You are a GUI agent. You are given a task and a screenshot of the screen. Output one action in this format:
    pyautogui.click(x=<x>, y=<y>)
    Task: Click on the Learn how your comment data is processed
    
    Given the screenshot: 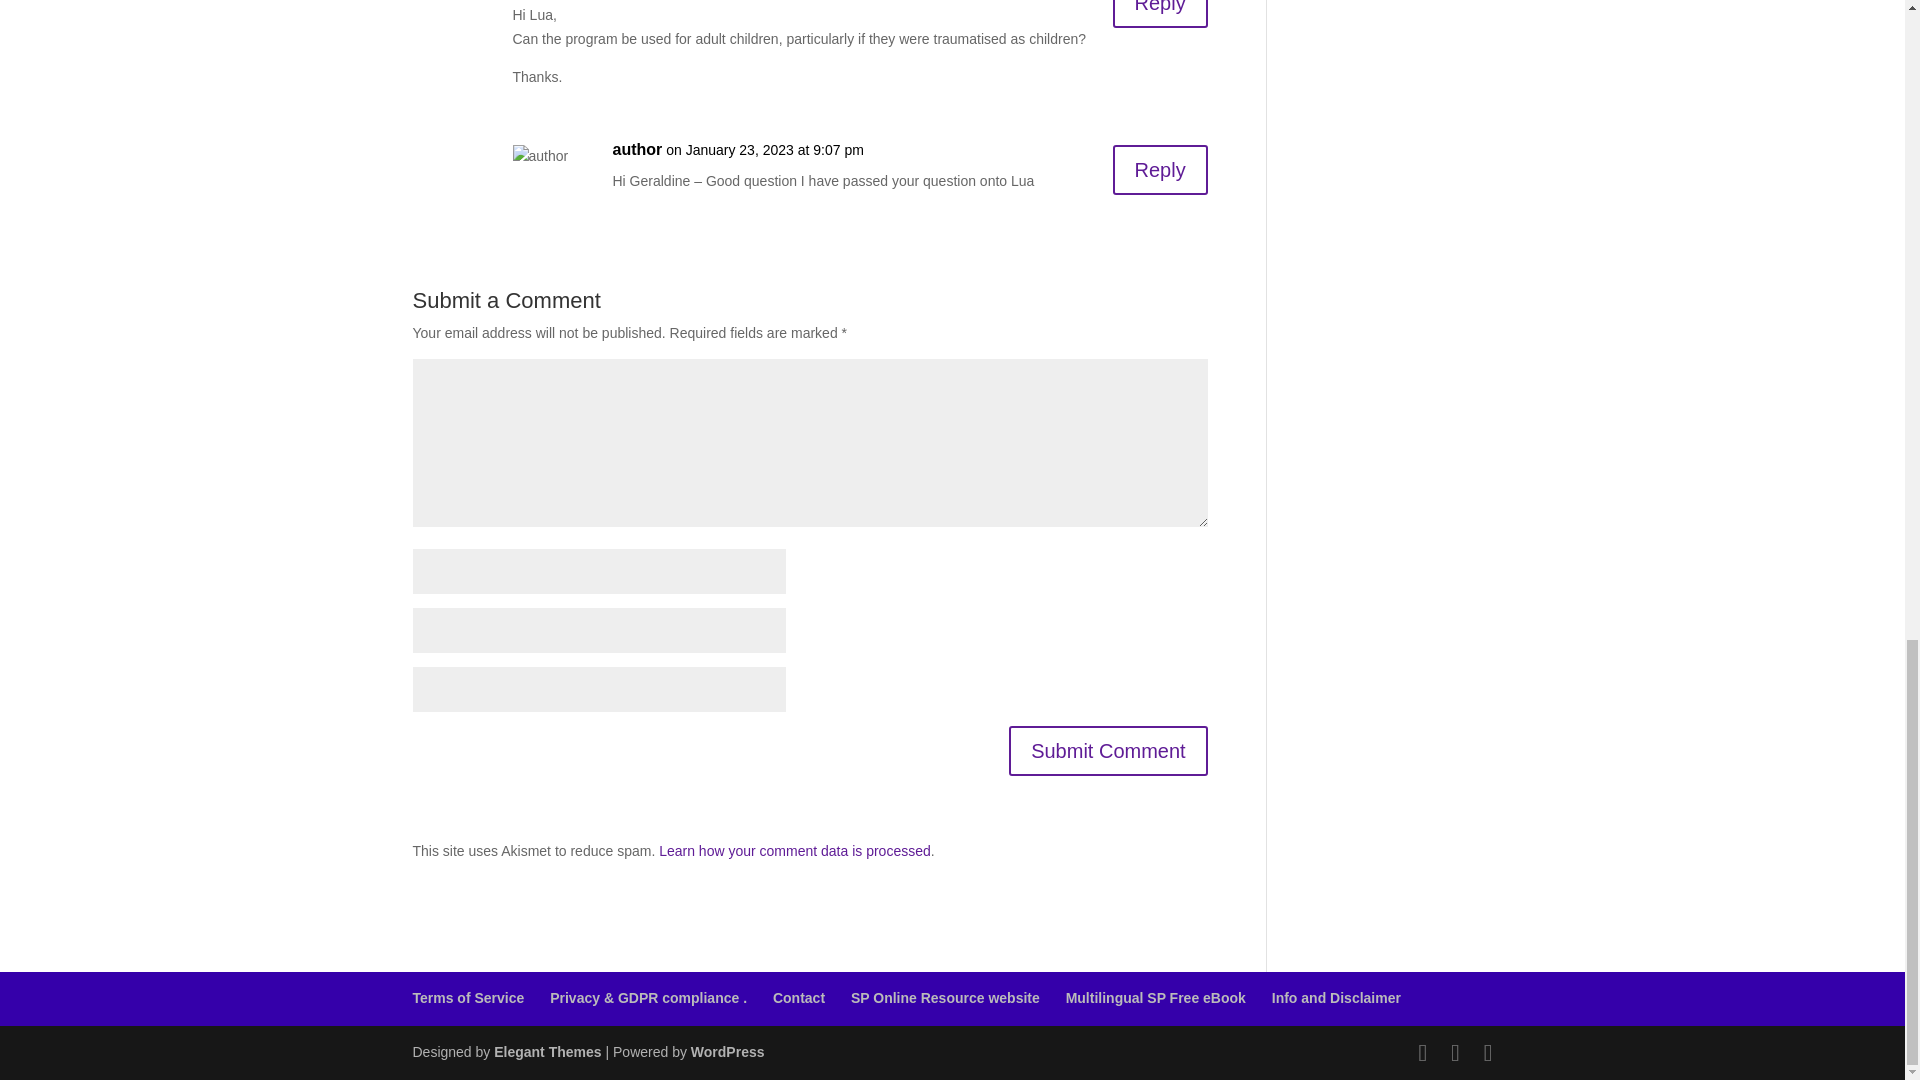 What is the action you would take?
    pyautogui.click(x=794, y=850)
    